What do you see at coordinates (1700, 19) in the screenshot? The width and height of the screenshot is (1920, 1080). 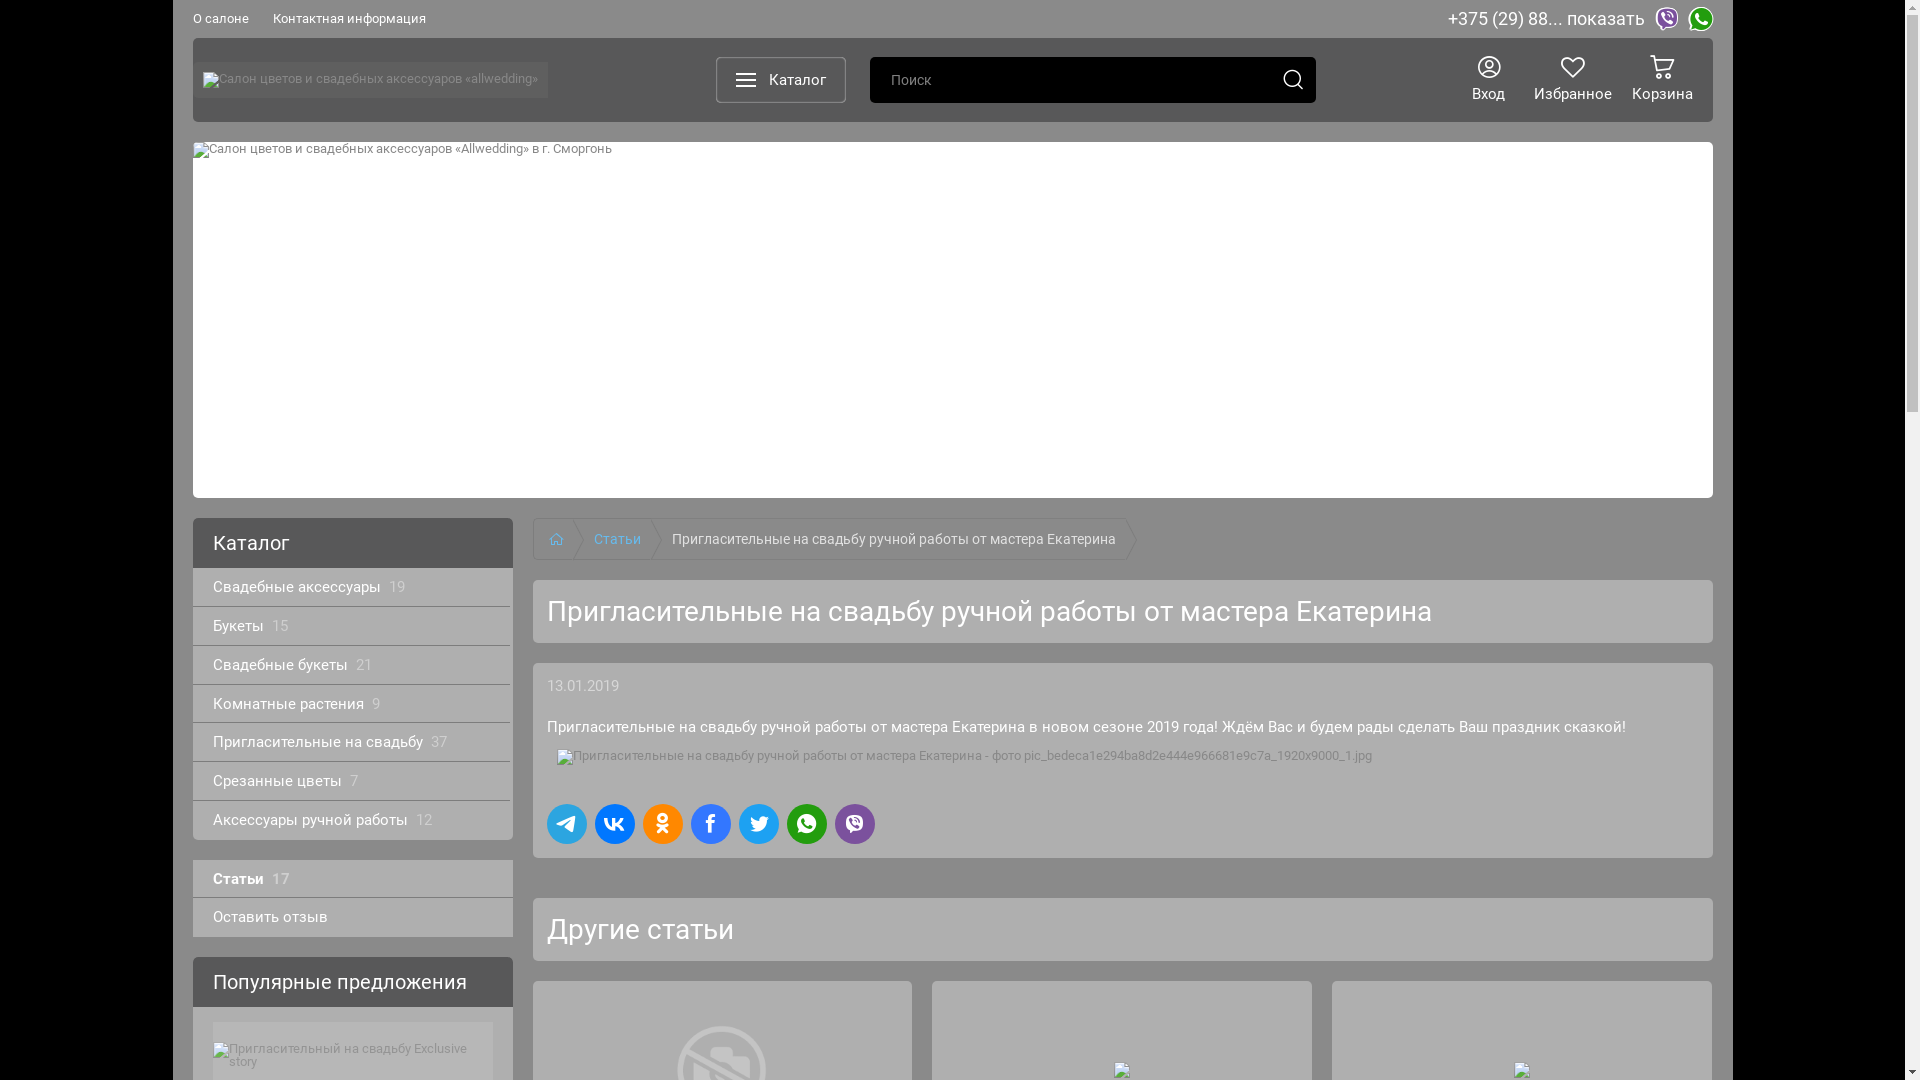 I see `WhatsApp` at bounding box center [1700, 19].